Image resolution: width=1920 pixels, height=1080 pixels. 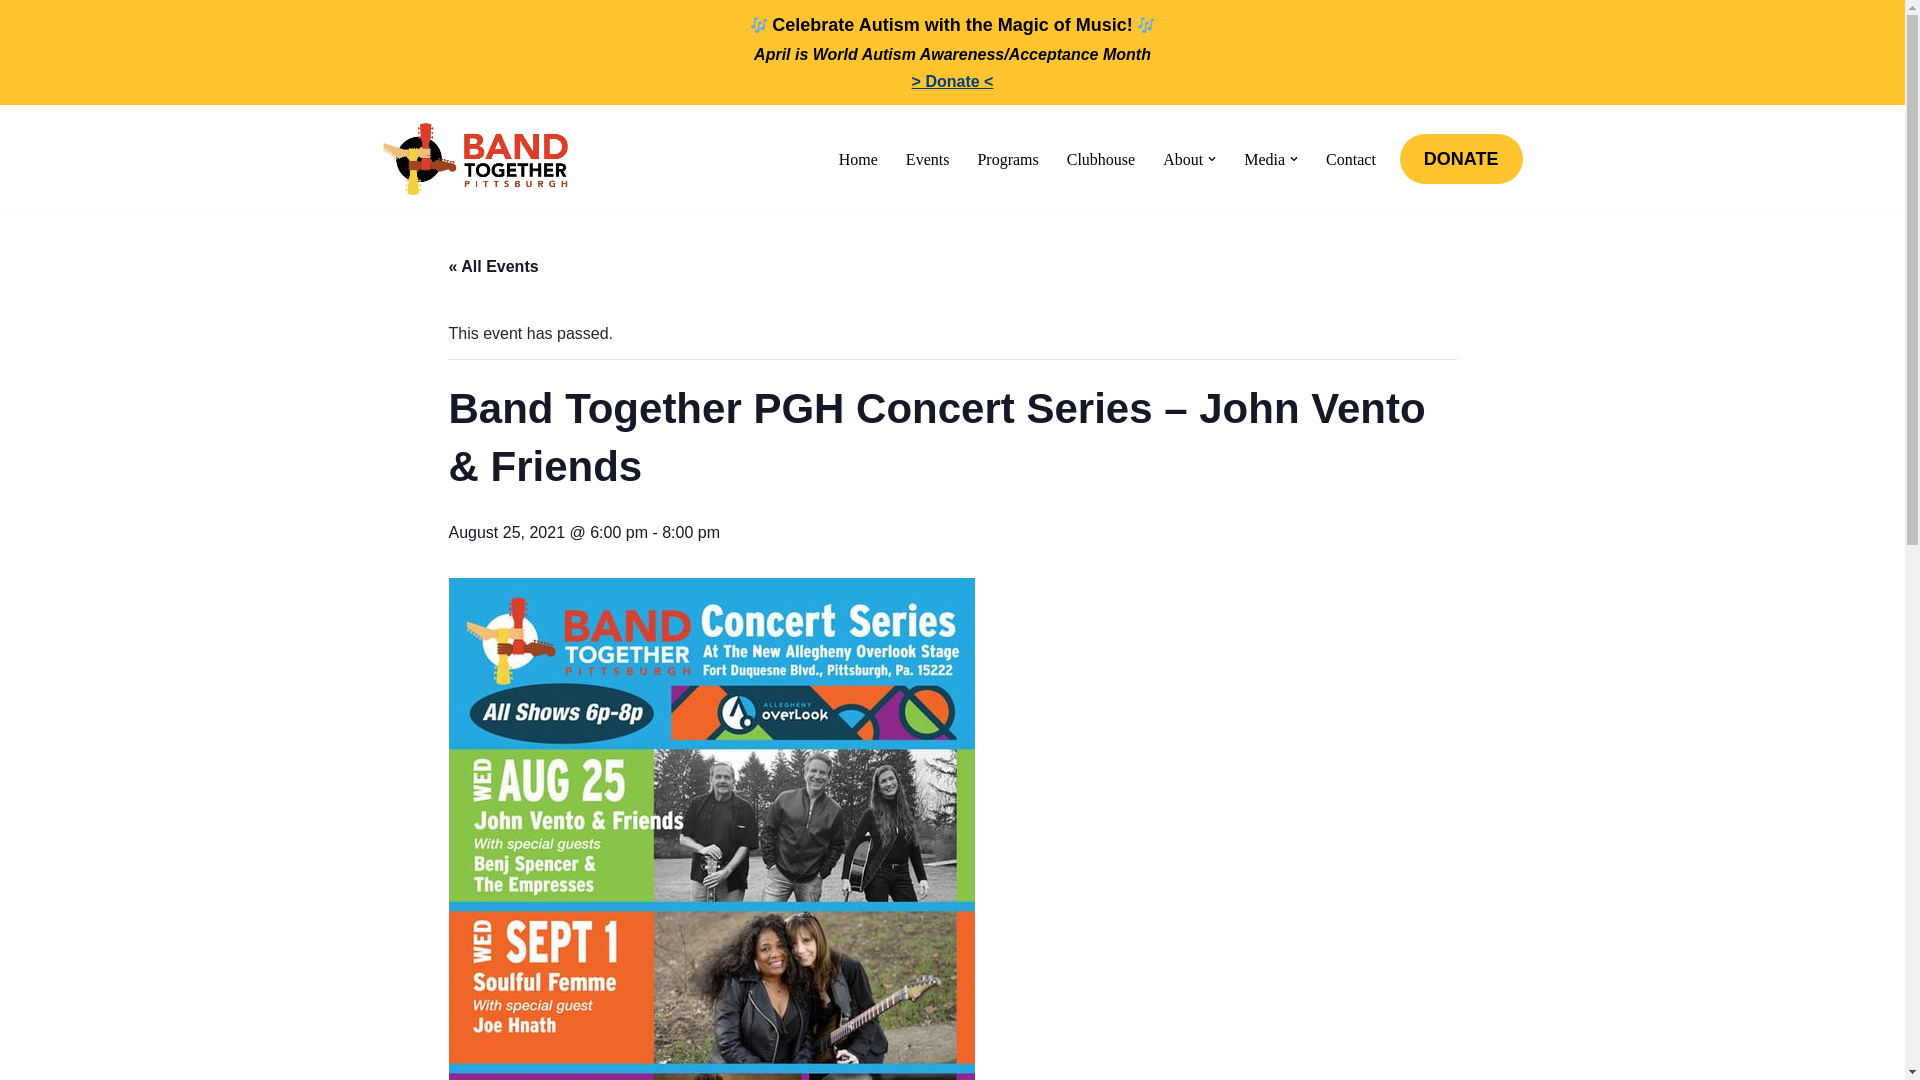 What do you see at coordinates (928, 158) in the screenshot?
I see `Events` at bounding box center [928, 158].